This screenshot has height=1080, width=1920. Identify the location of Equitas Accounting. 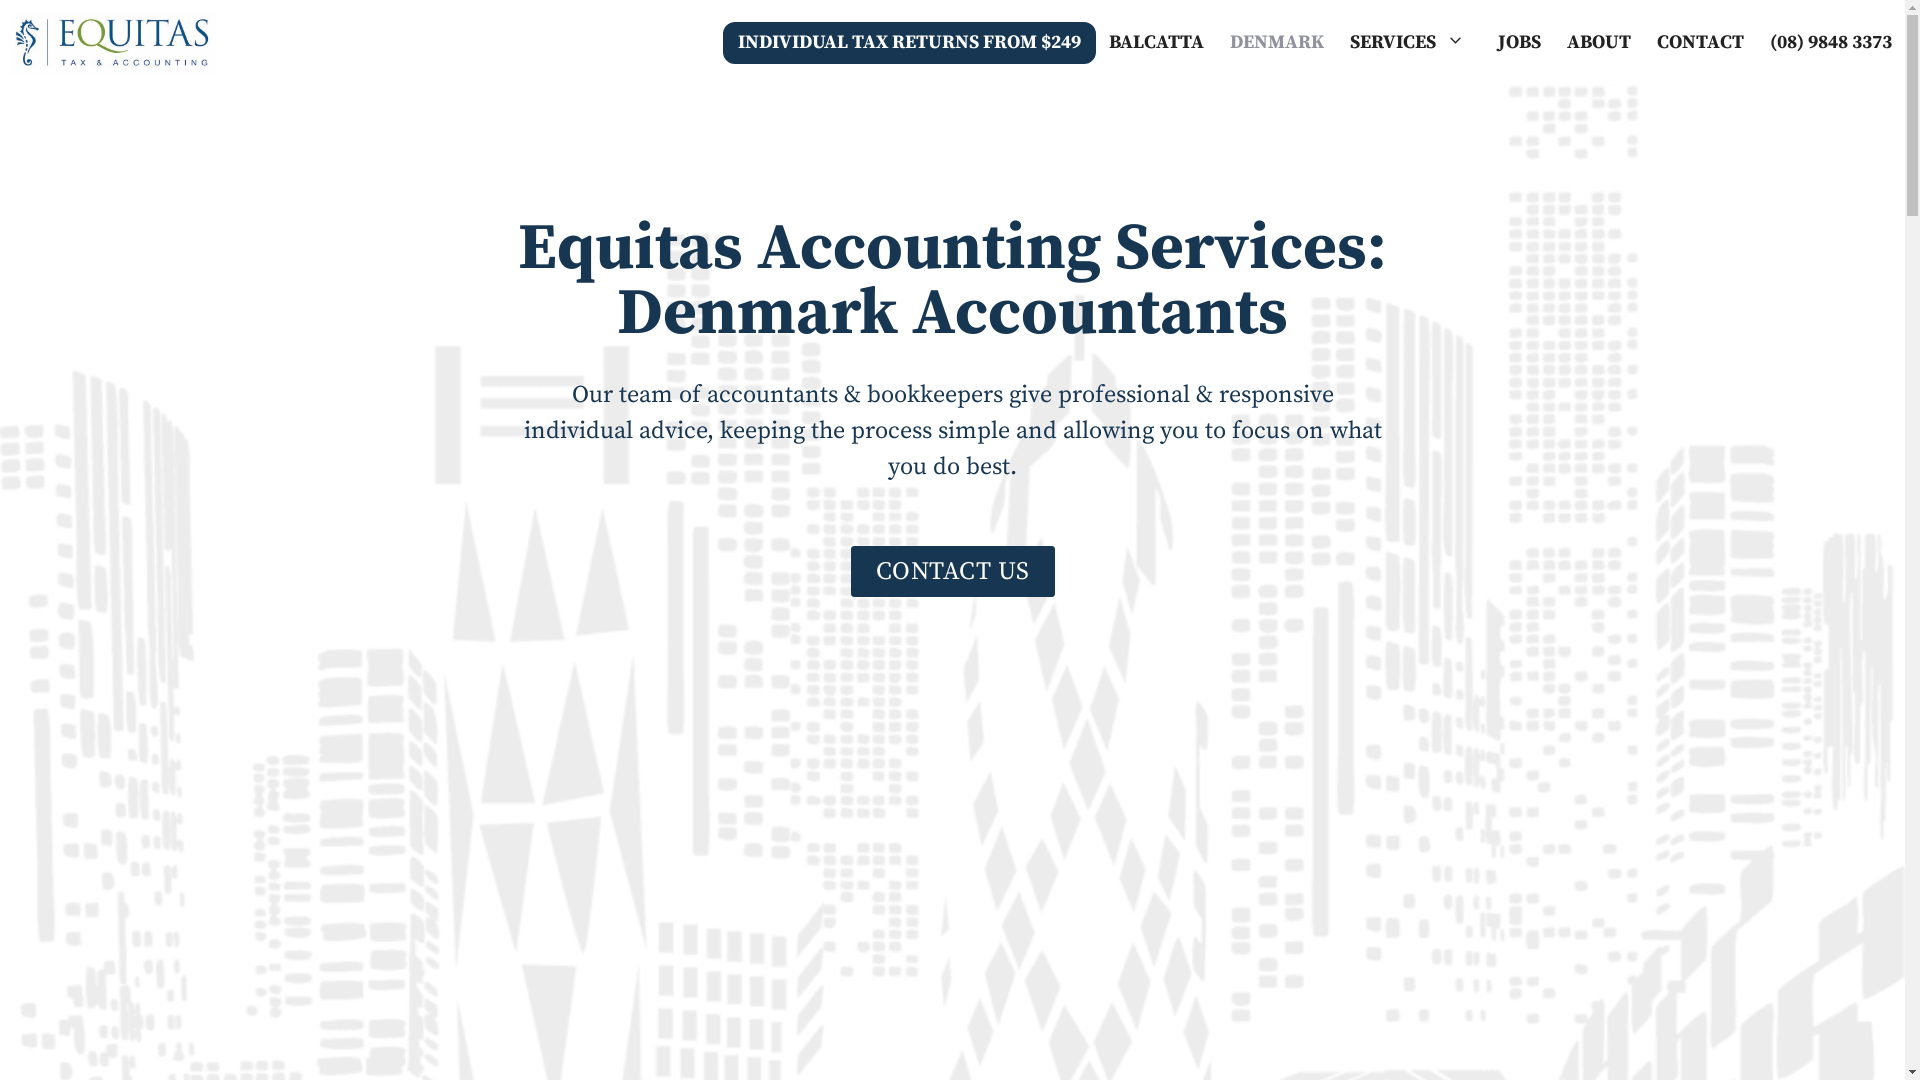
(114, 42).